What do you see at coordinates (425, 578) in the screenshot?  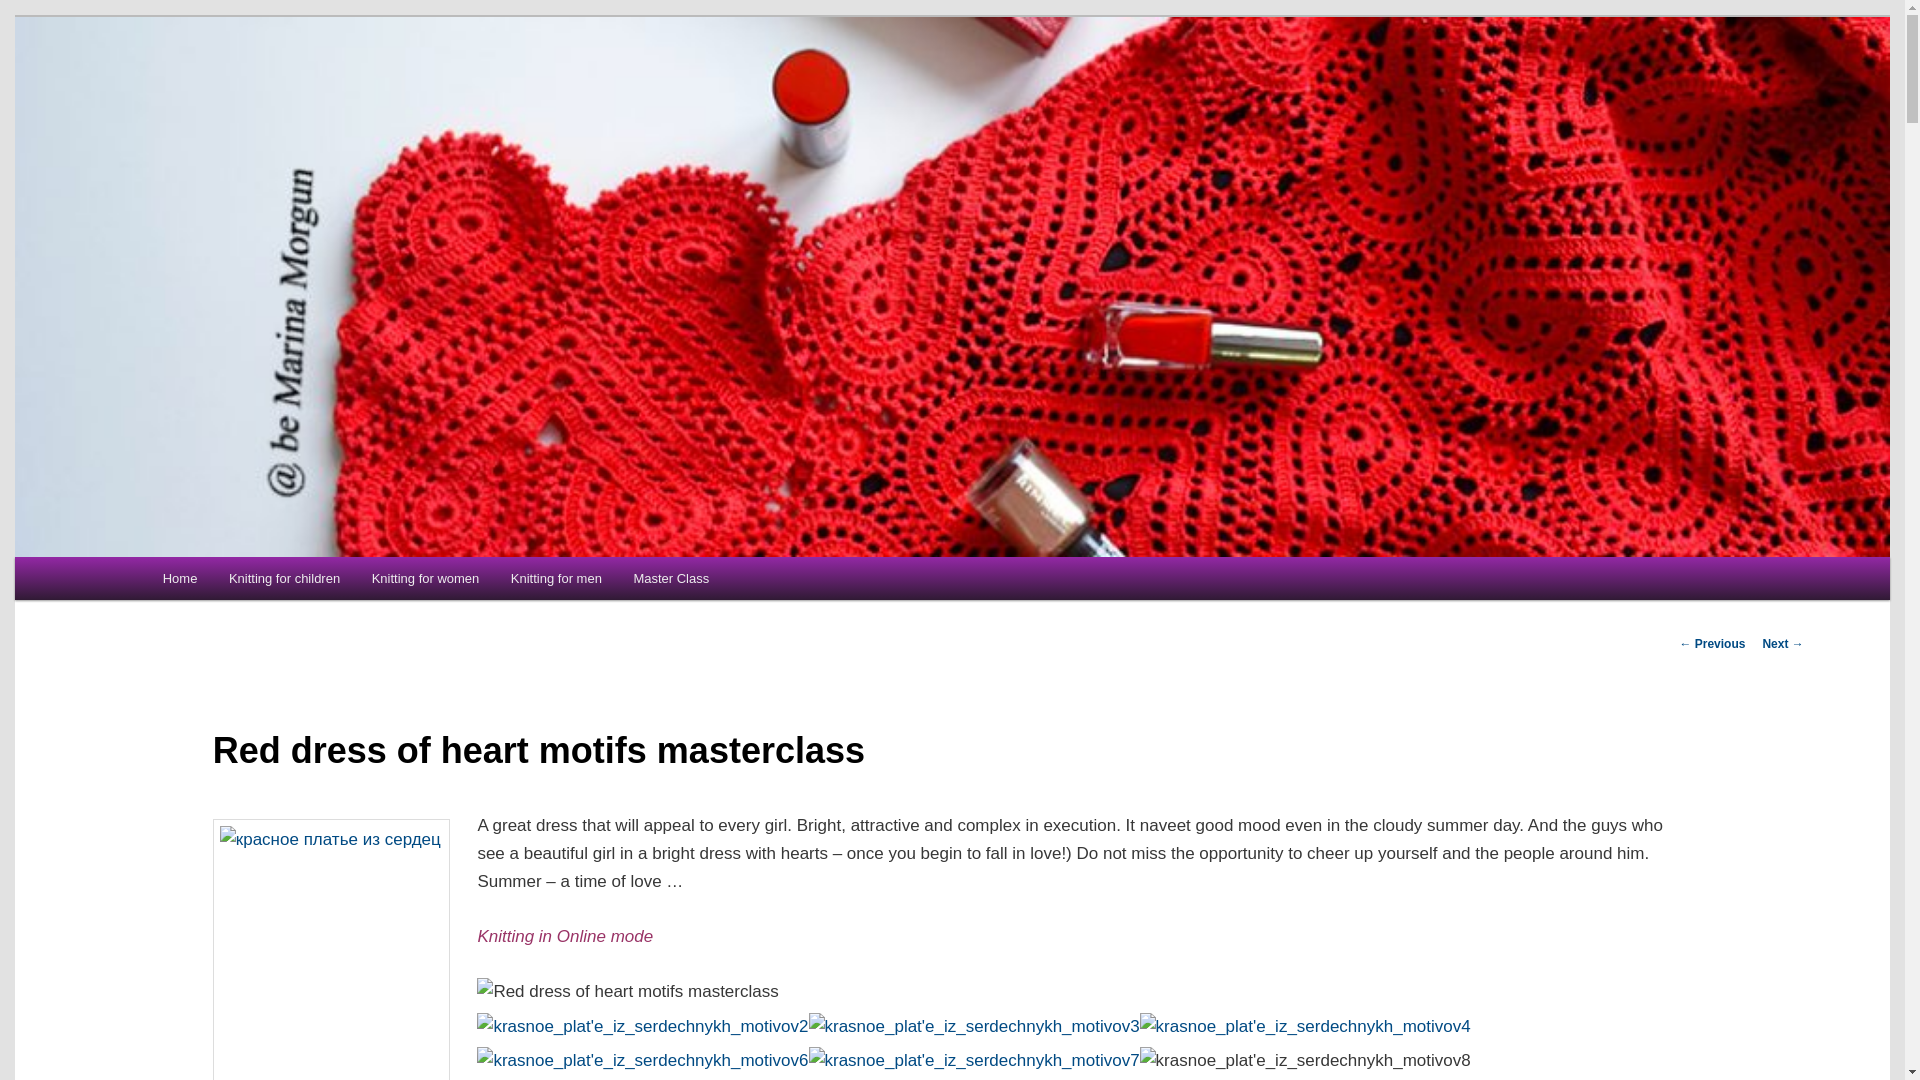 I see `Knitting for women` at bounding box center [425, 578].